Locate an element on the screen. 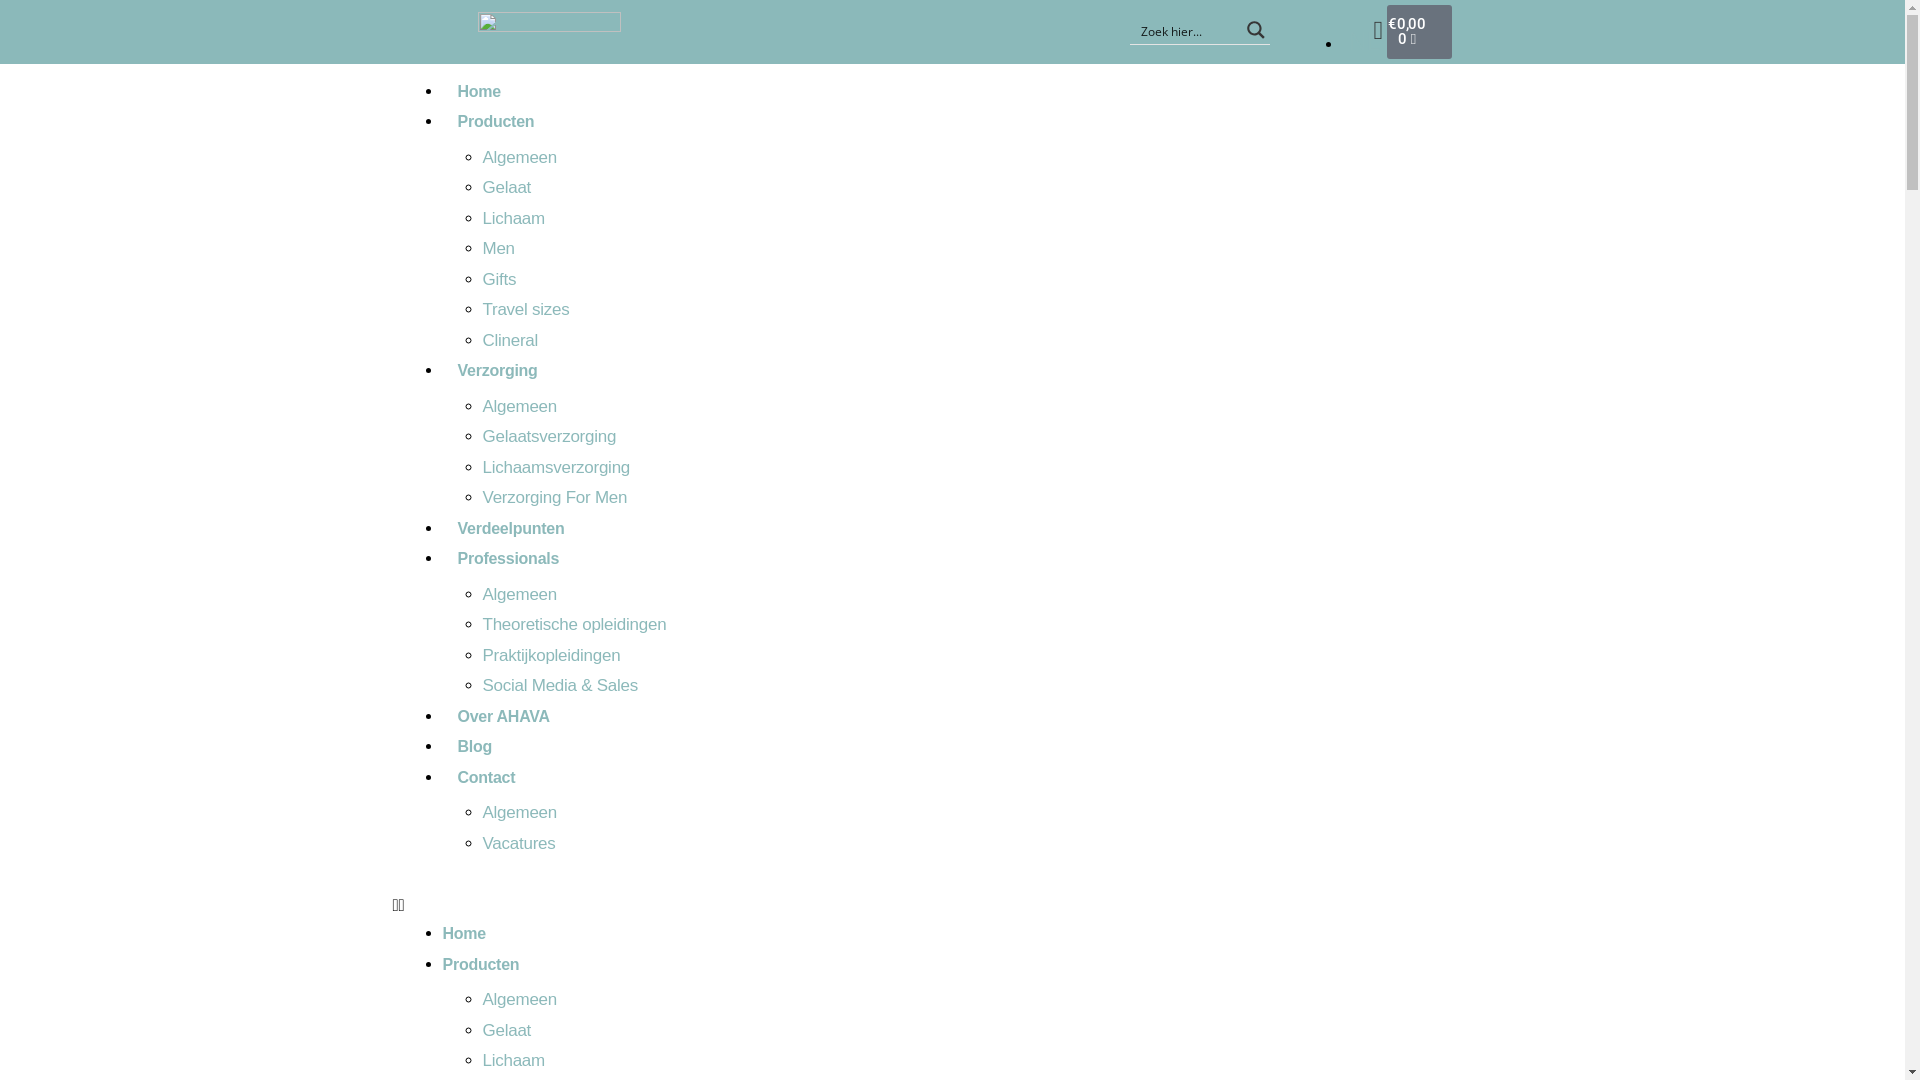 This screenshot has height=1080, width=1920. Praktijkopleidingen is located at coordinates (551, 656).